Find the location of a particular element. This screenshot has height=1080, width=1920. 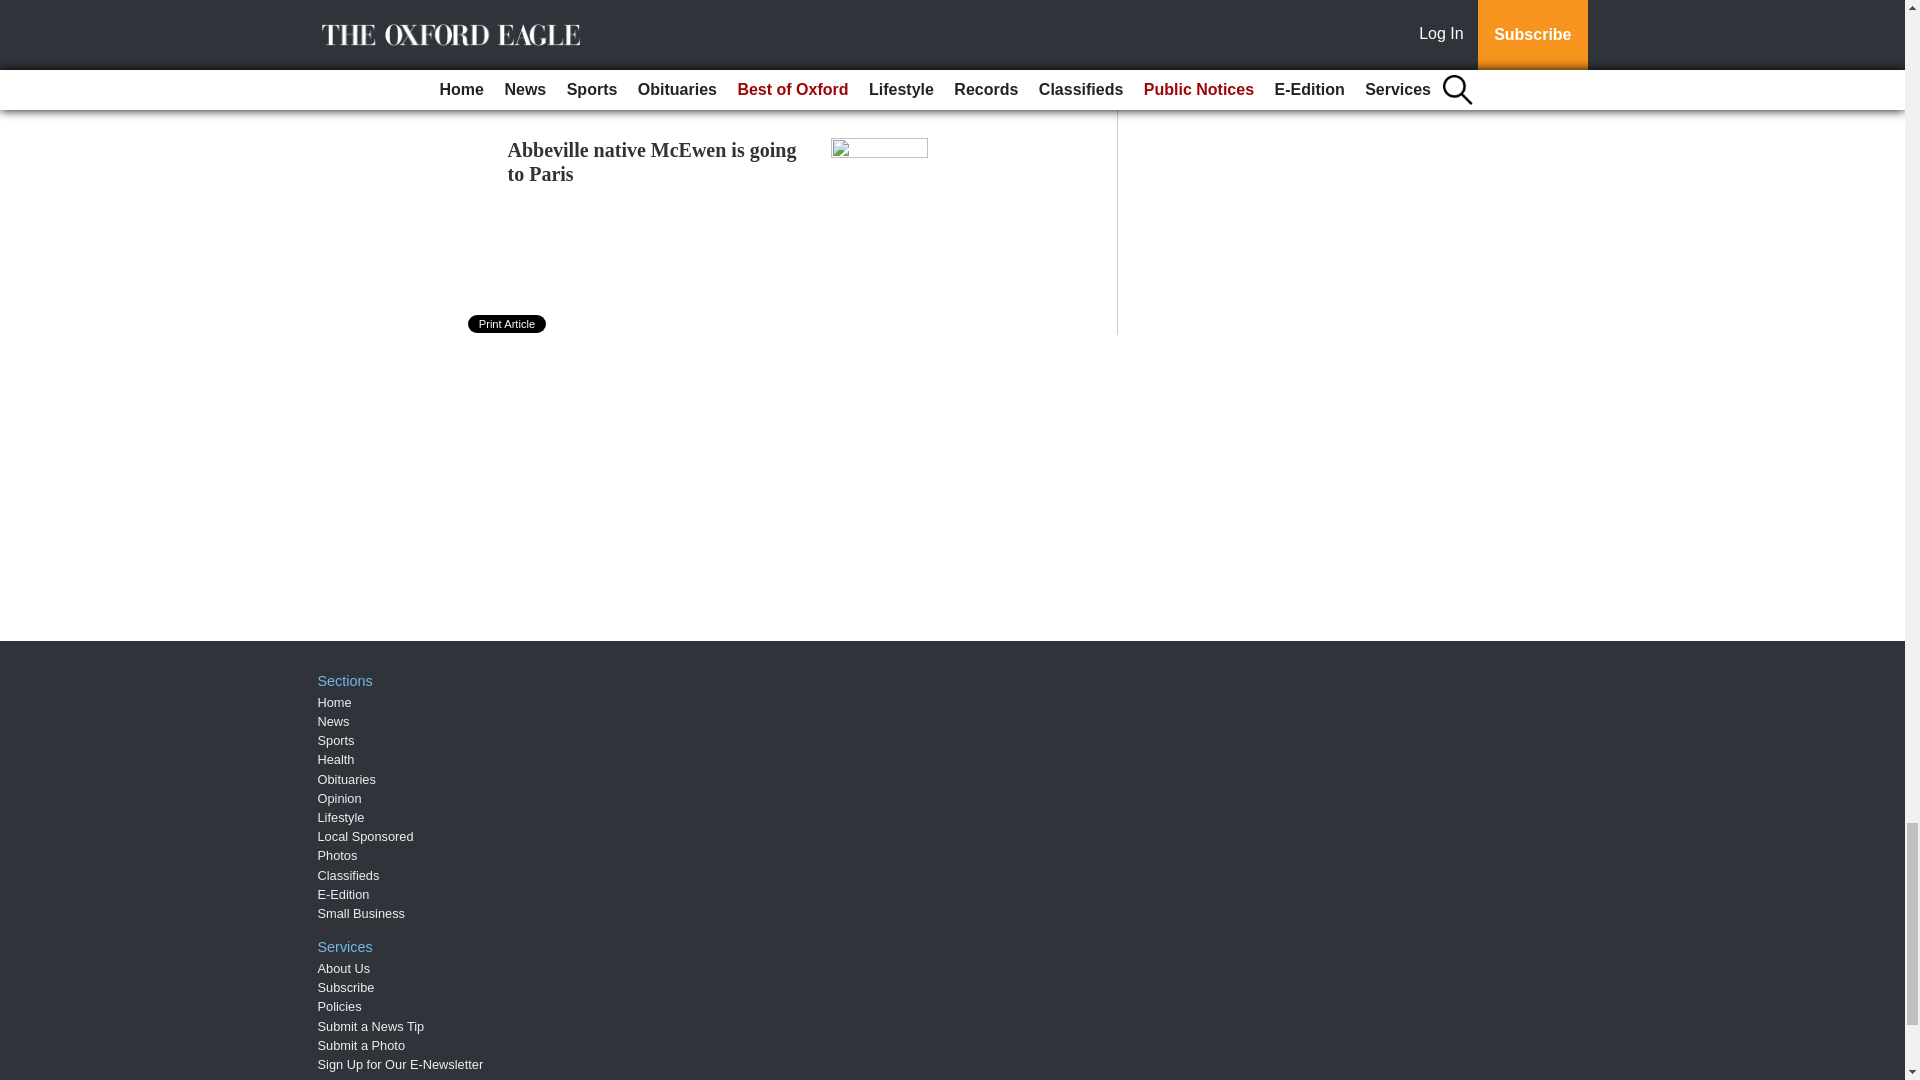

Abbeville native McEwen is going to Paris is located at coordinates (652, 160).